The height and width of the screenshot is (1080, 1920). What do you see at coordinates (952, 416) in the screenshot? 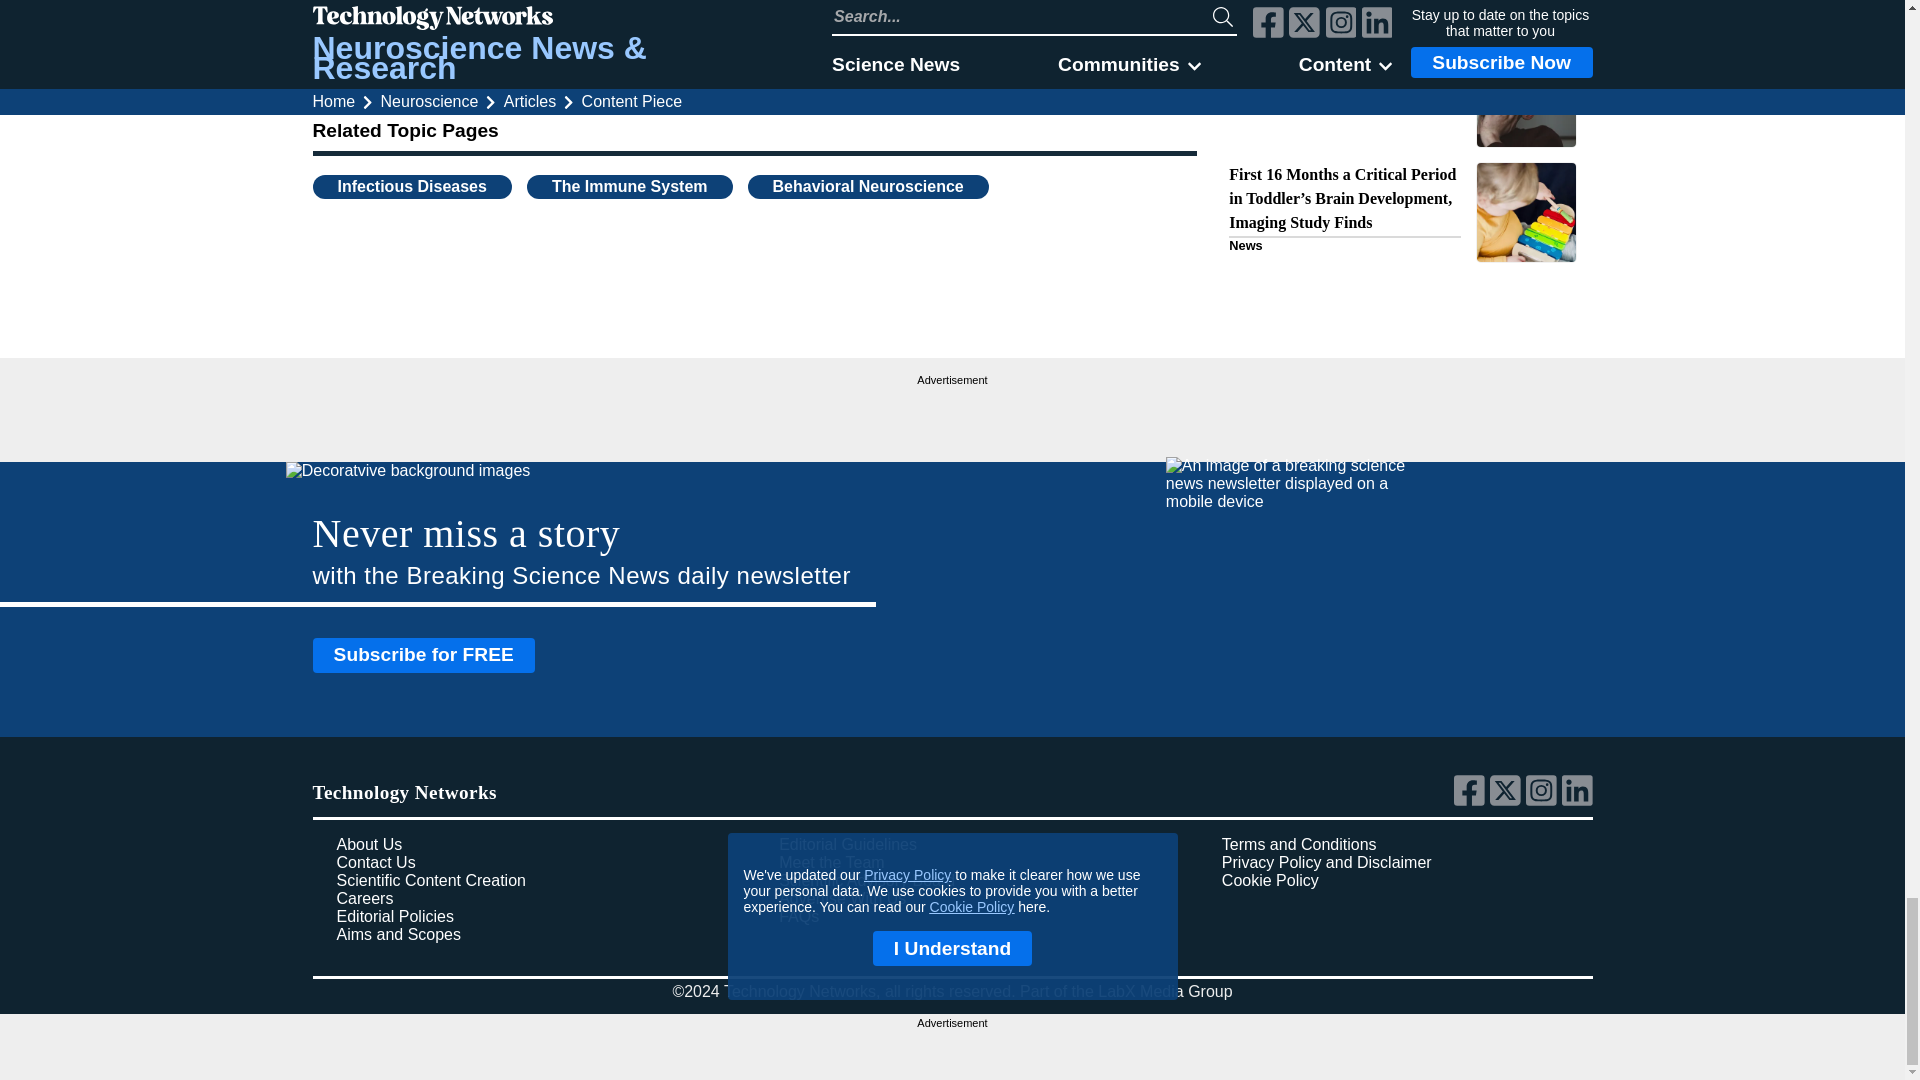
I see `3rd party ad content` at bounding box center [952, 416].